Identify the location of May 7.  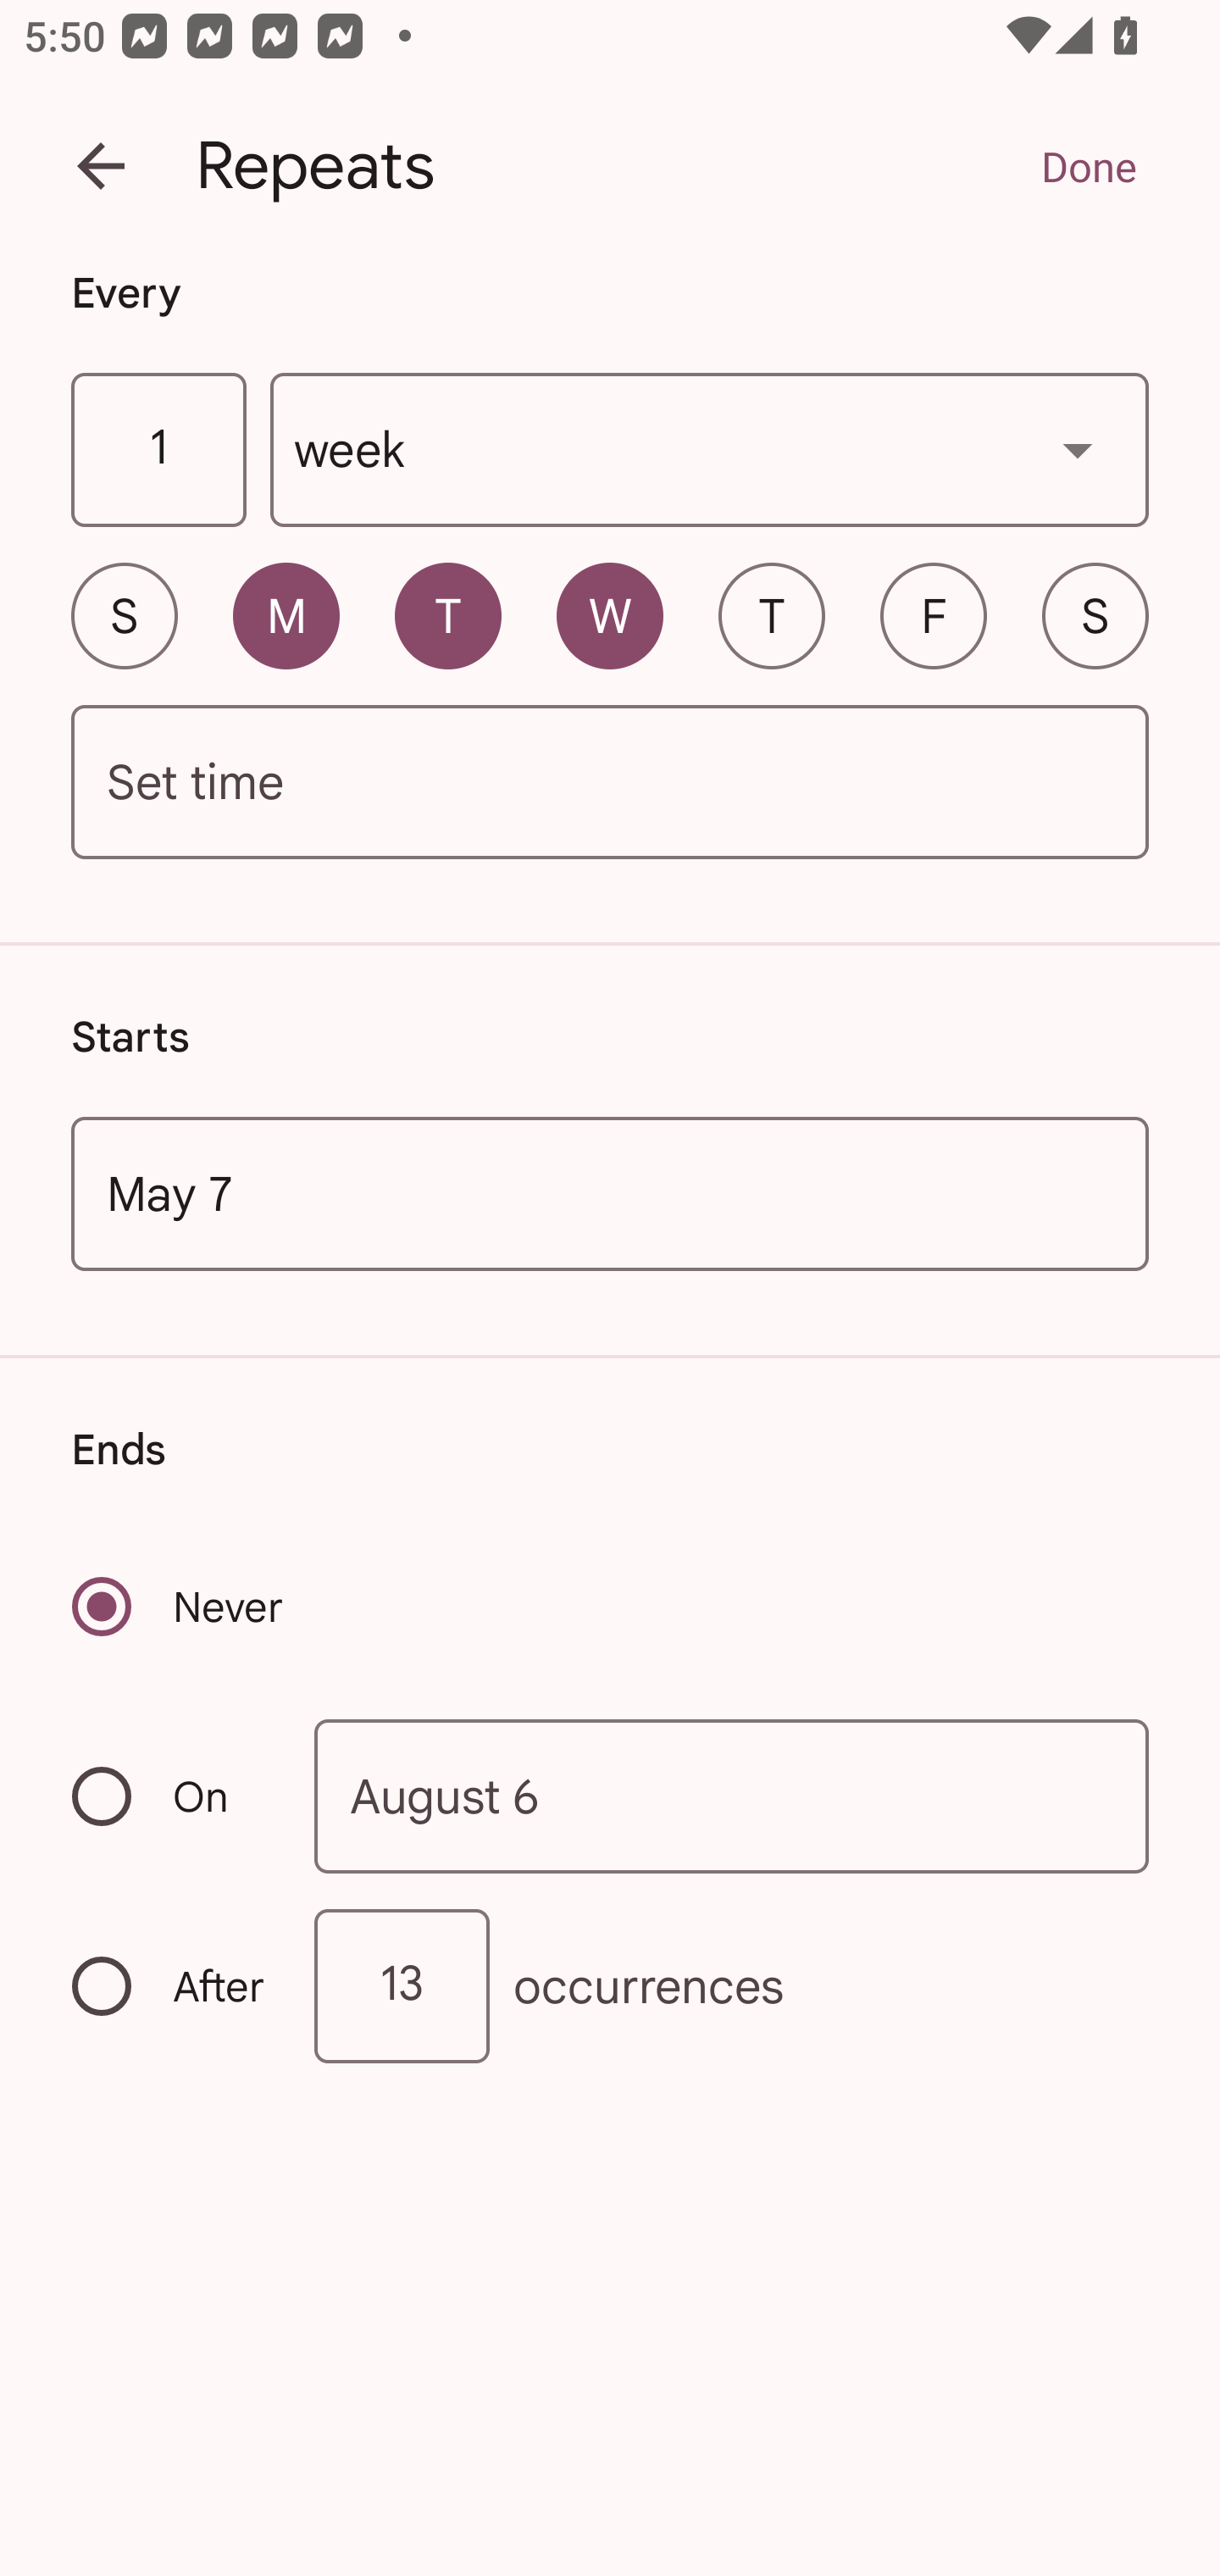
(610, 1193).